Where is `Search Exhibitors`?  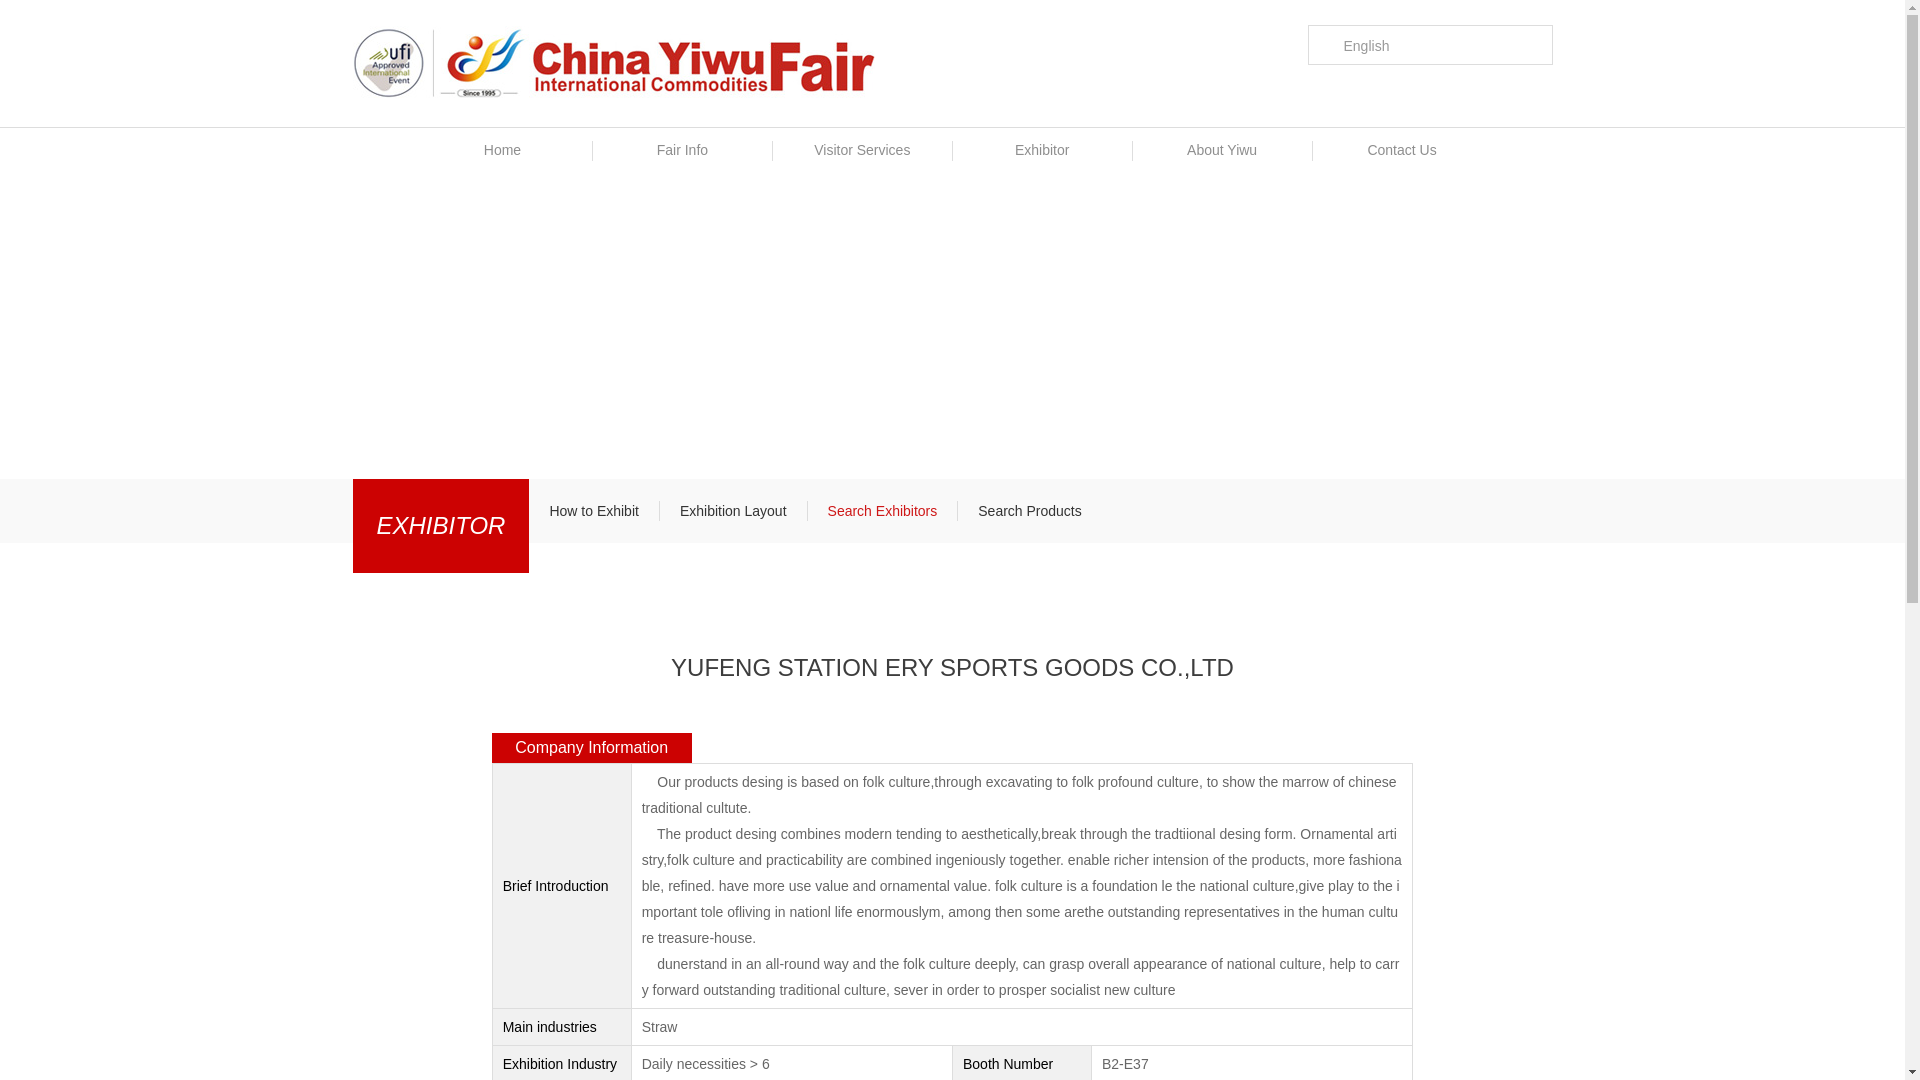
Search Exhibitors is located at coordinates (883, 510).